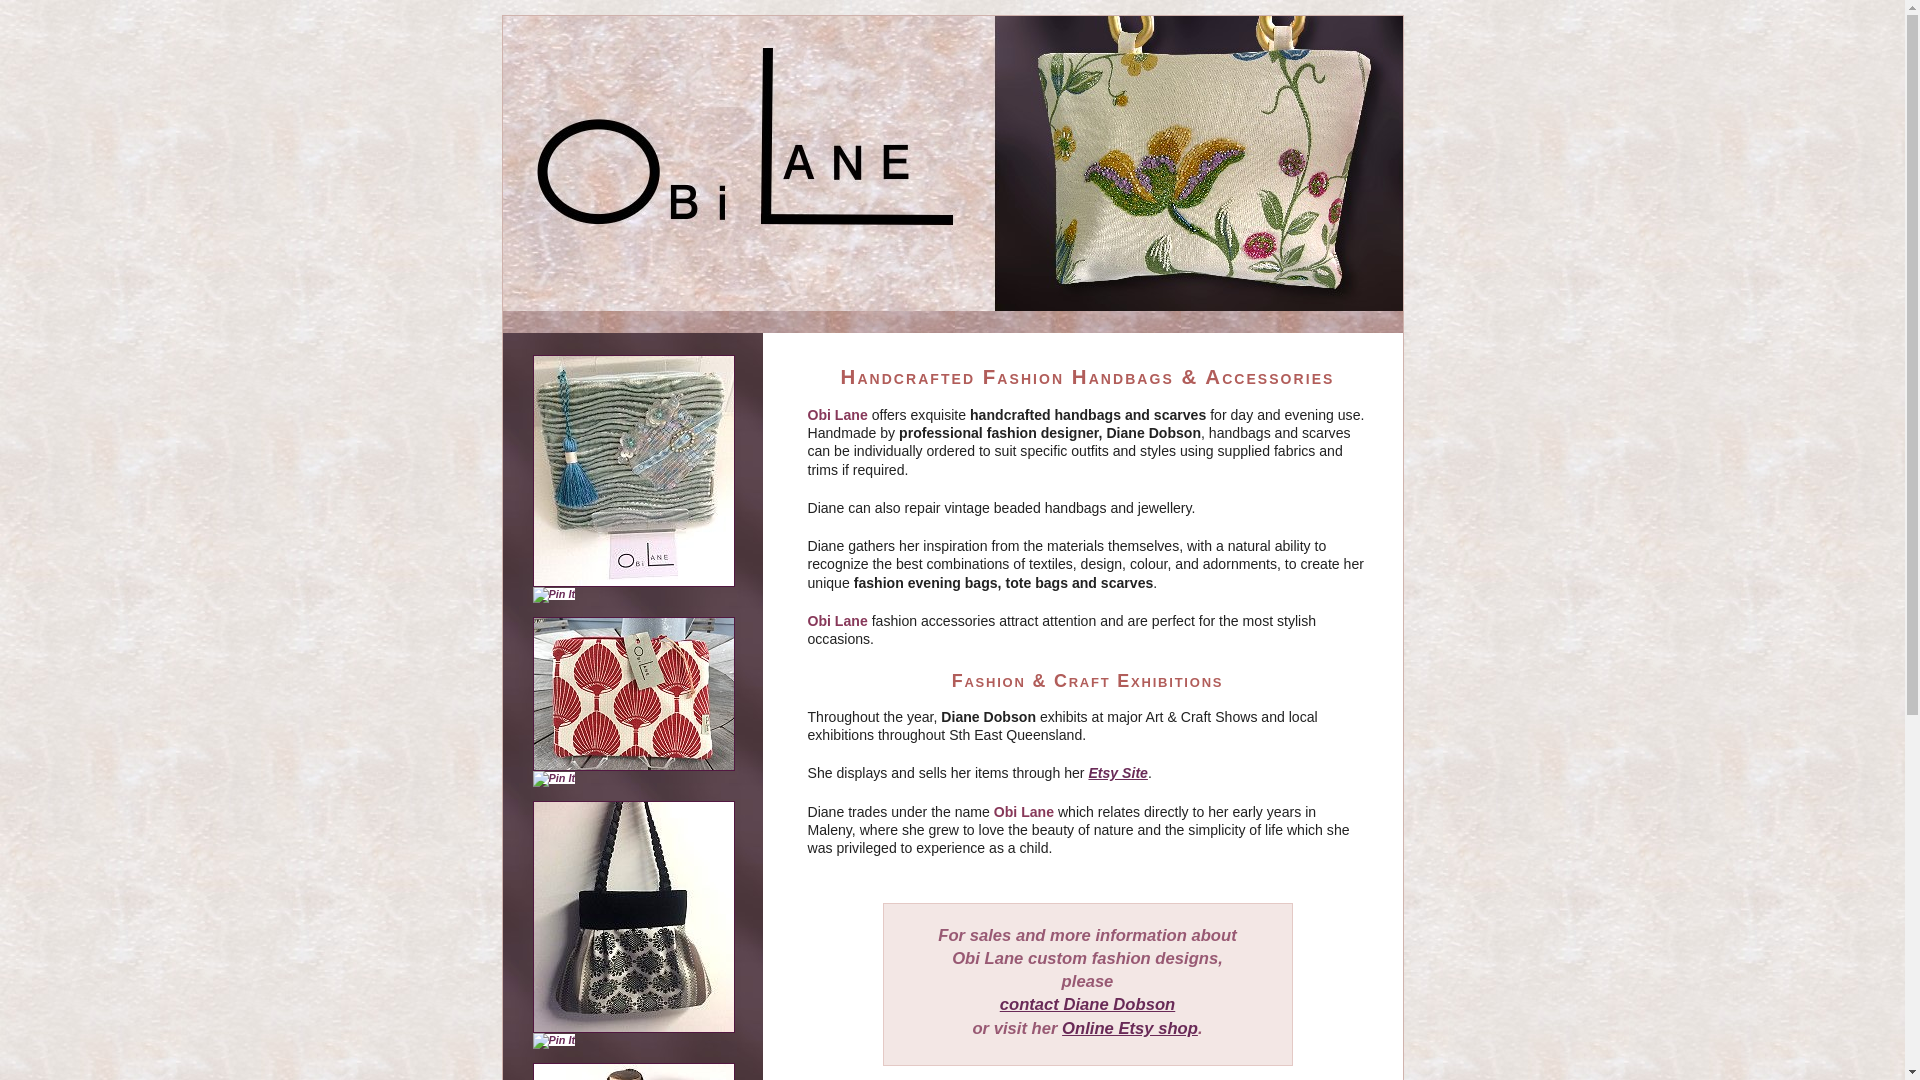 The image size is (1920, 1080). Describe the element at coordinates (554, 779) in the screenshot. I see `Pin It` at that location.